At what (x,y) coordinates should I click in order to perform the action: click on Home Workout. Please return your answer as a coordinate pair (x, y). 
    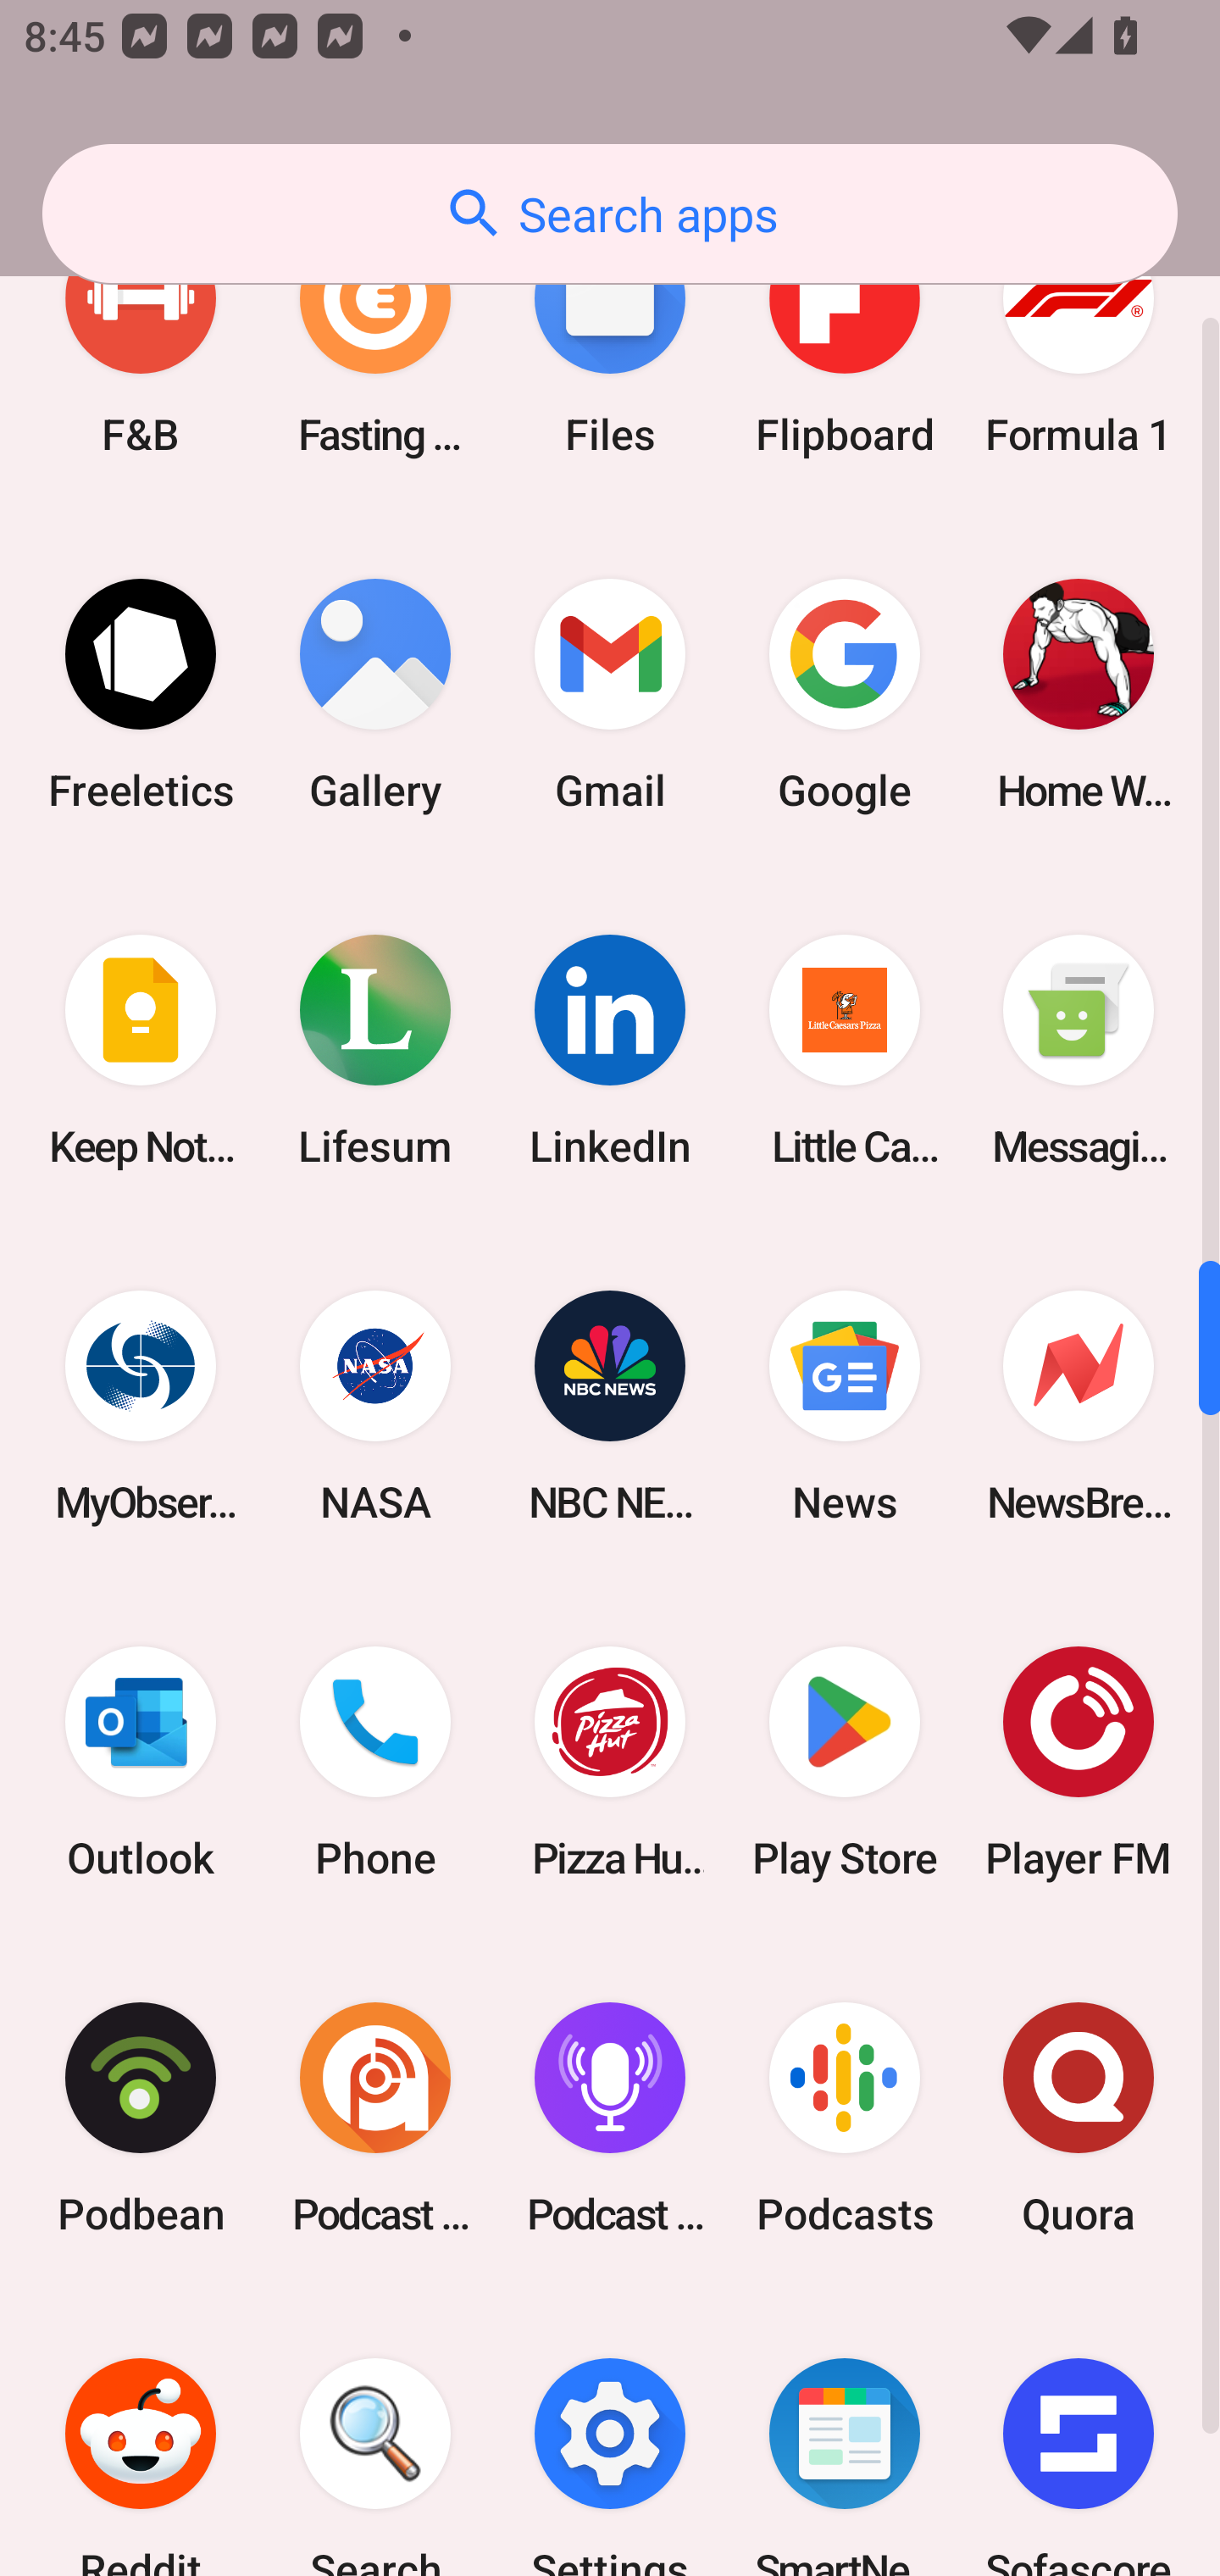
    Looking at the image, I should click on (1079, 695).